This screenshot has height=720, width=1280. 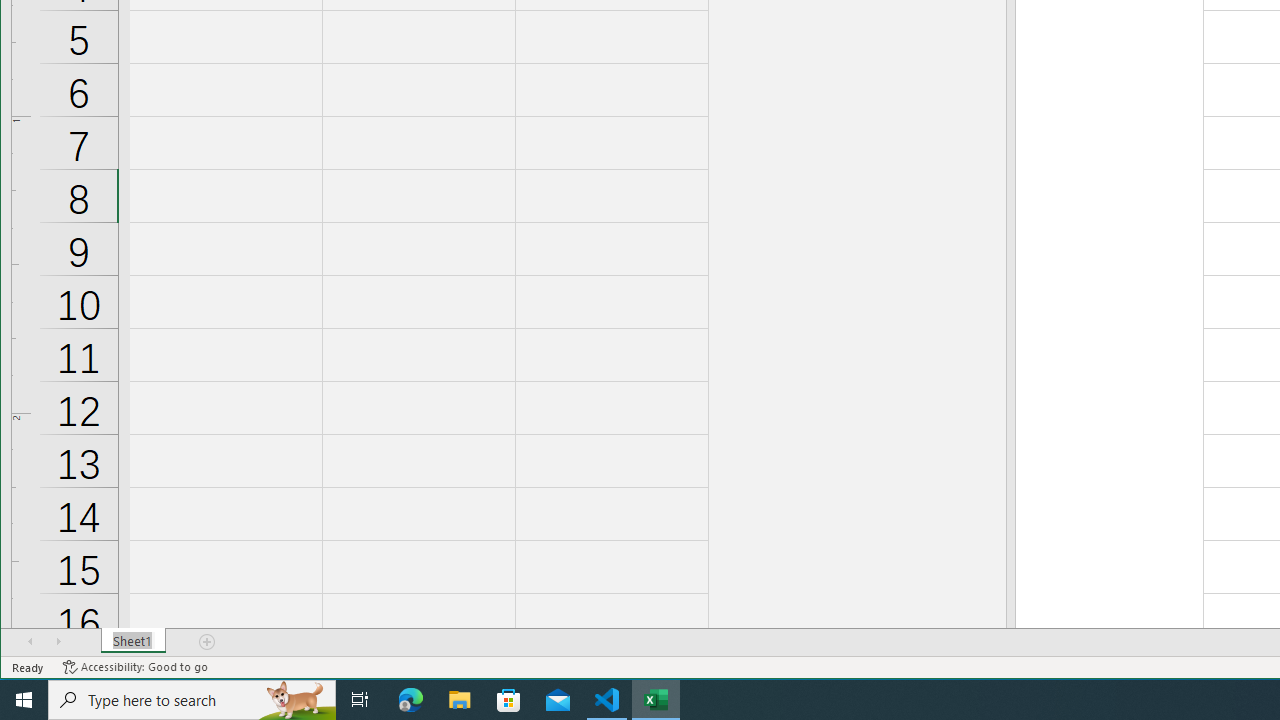 I want to click on Sheet Tab, so click(x=134, y=641).